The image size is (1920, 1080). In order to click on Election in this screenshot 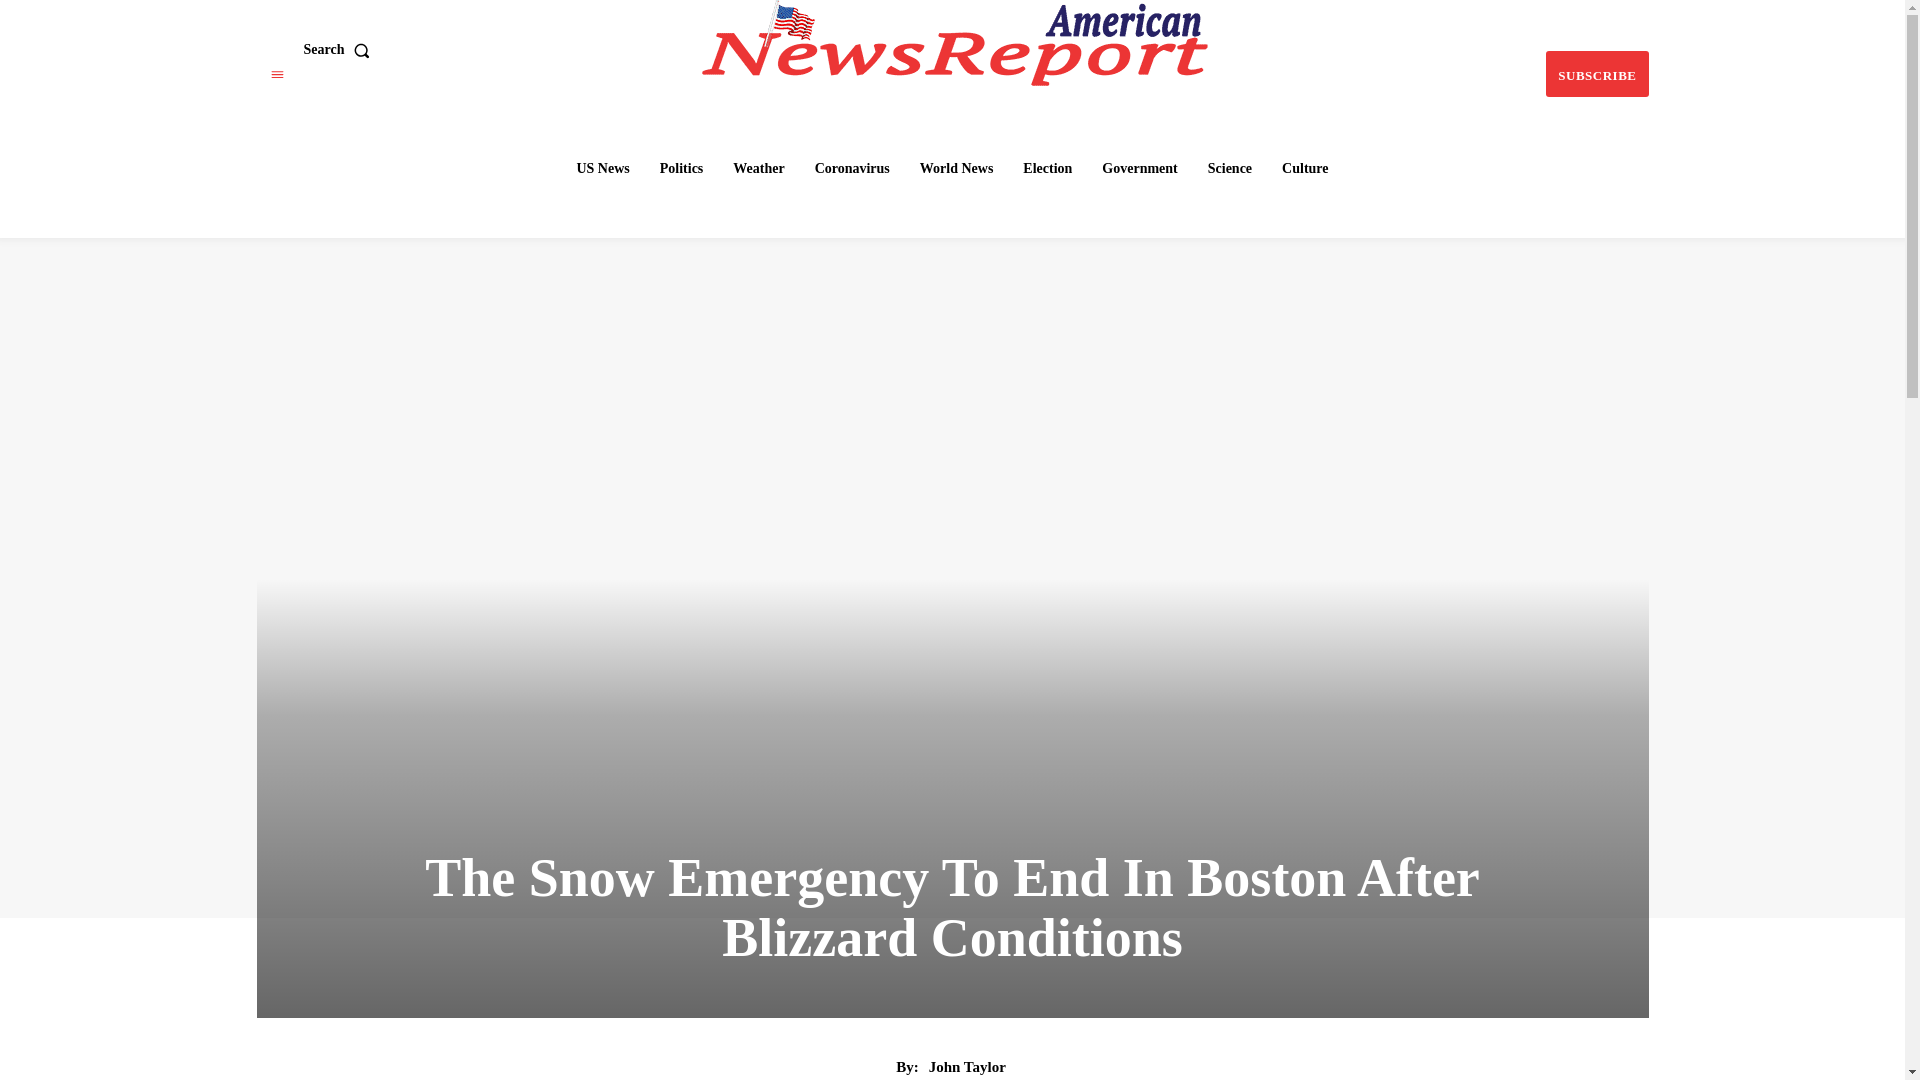, I will do `click(1048, 168)`.